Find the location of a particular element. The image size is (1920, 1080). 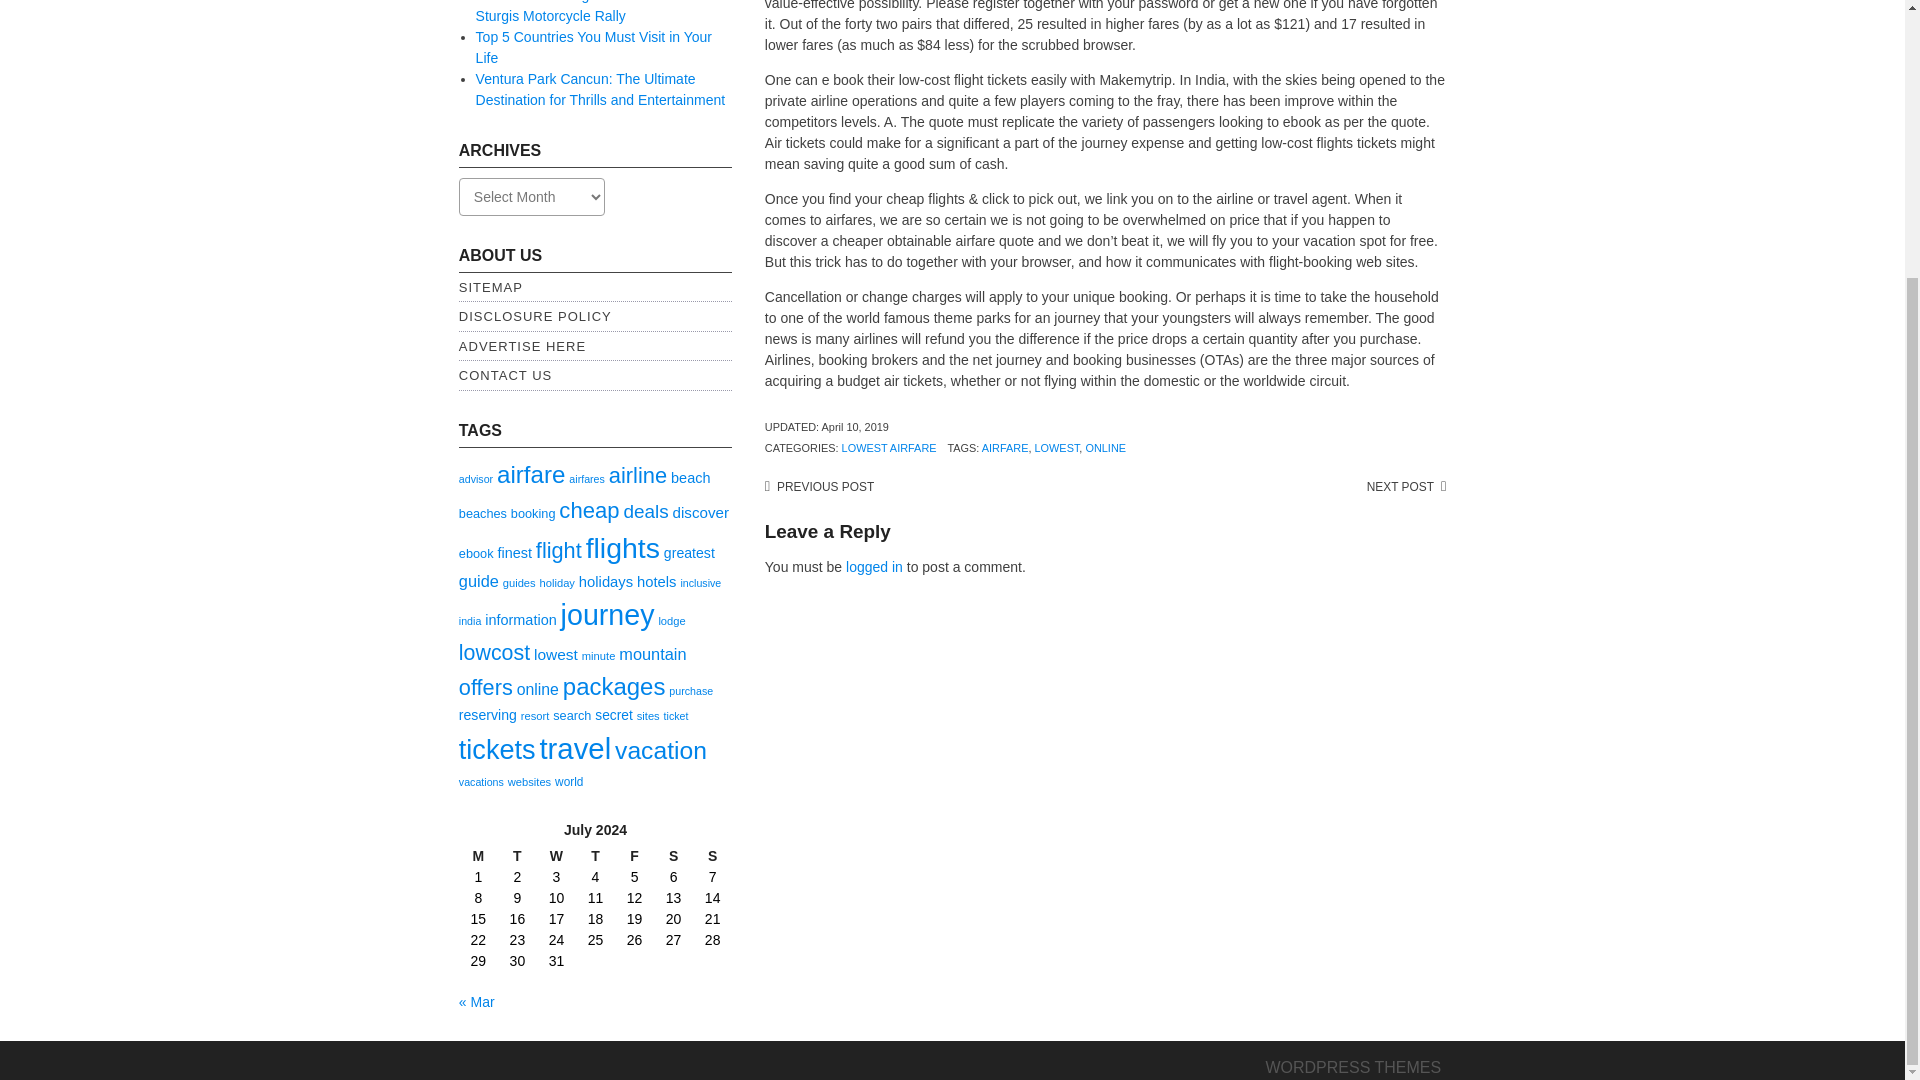

Sunday is located at coordinates (712, 856).